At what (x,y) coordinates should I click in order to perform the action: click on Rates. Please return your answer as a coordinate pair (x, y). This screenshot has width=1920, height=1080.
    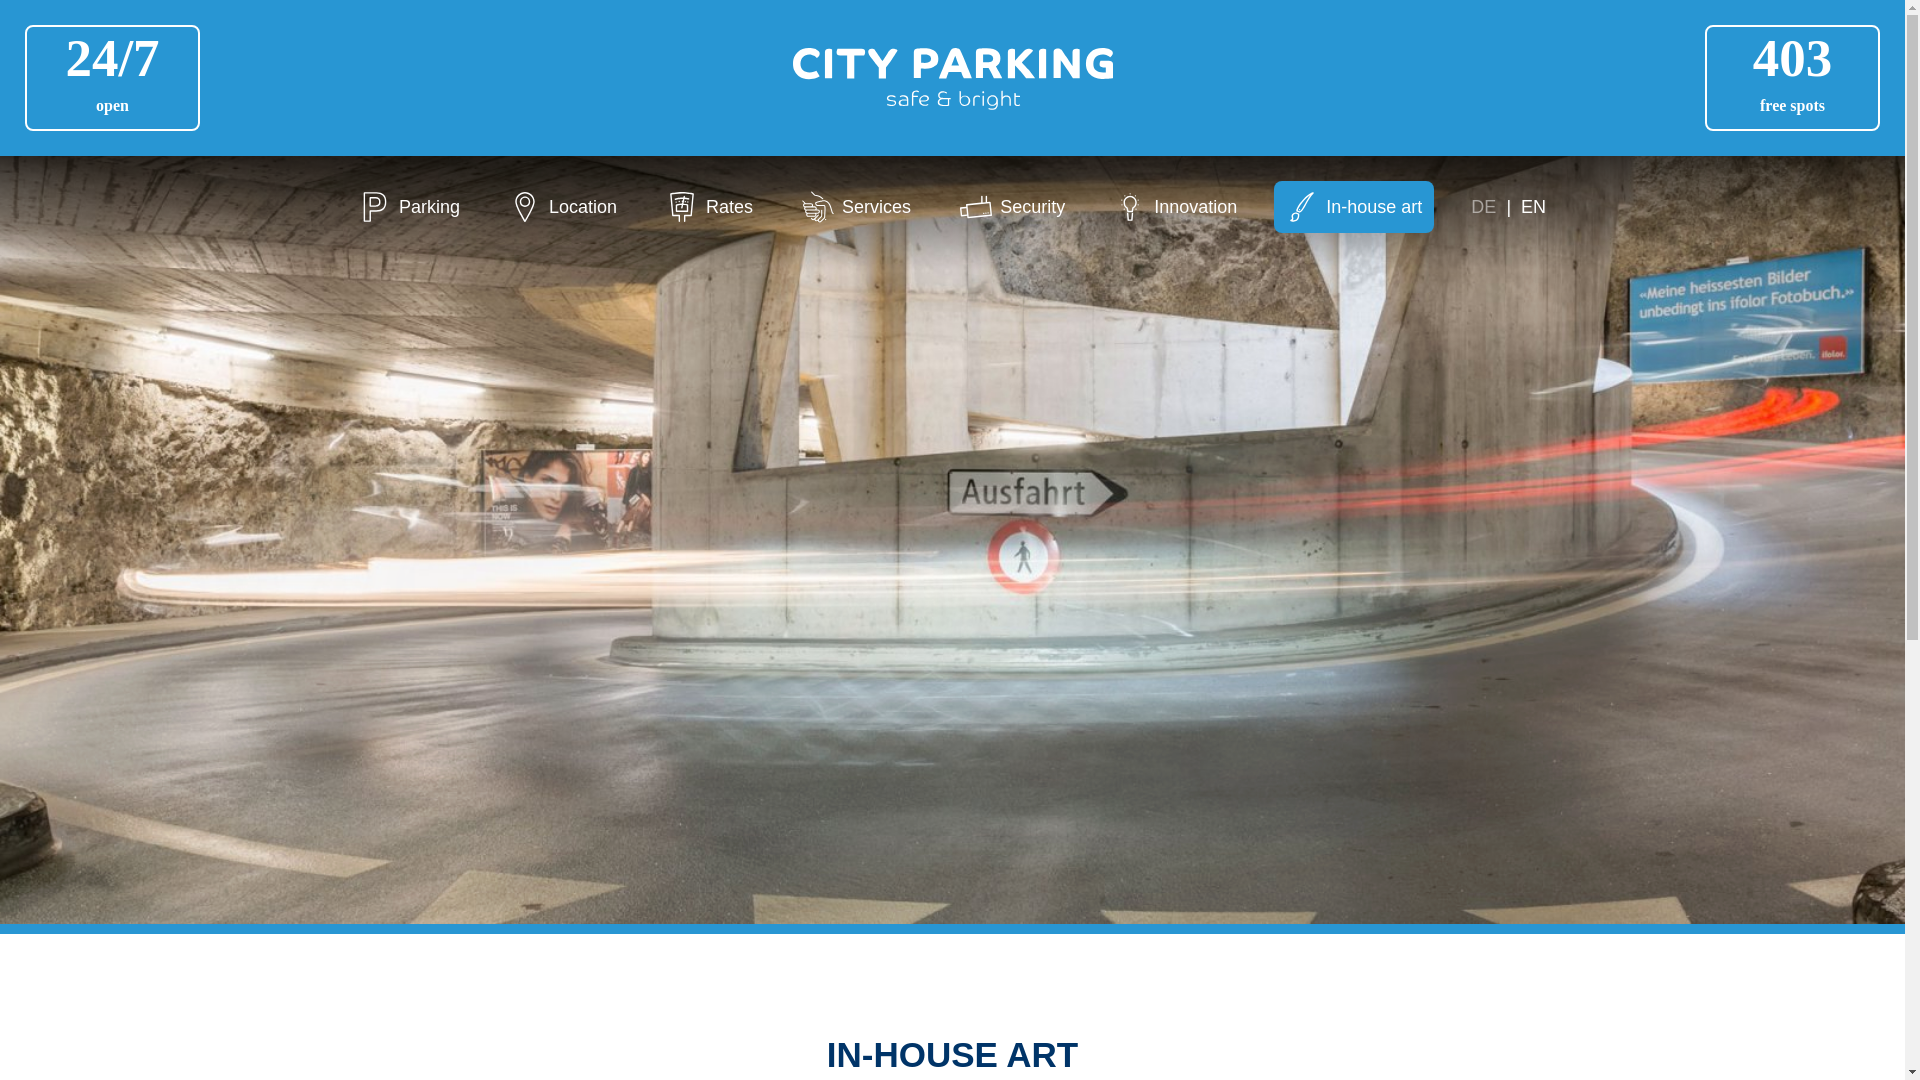
    Looking at the image, I should click on (710, 207).